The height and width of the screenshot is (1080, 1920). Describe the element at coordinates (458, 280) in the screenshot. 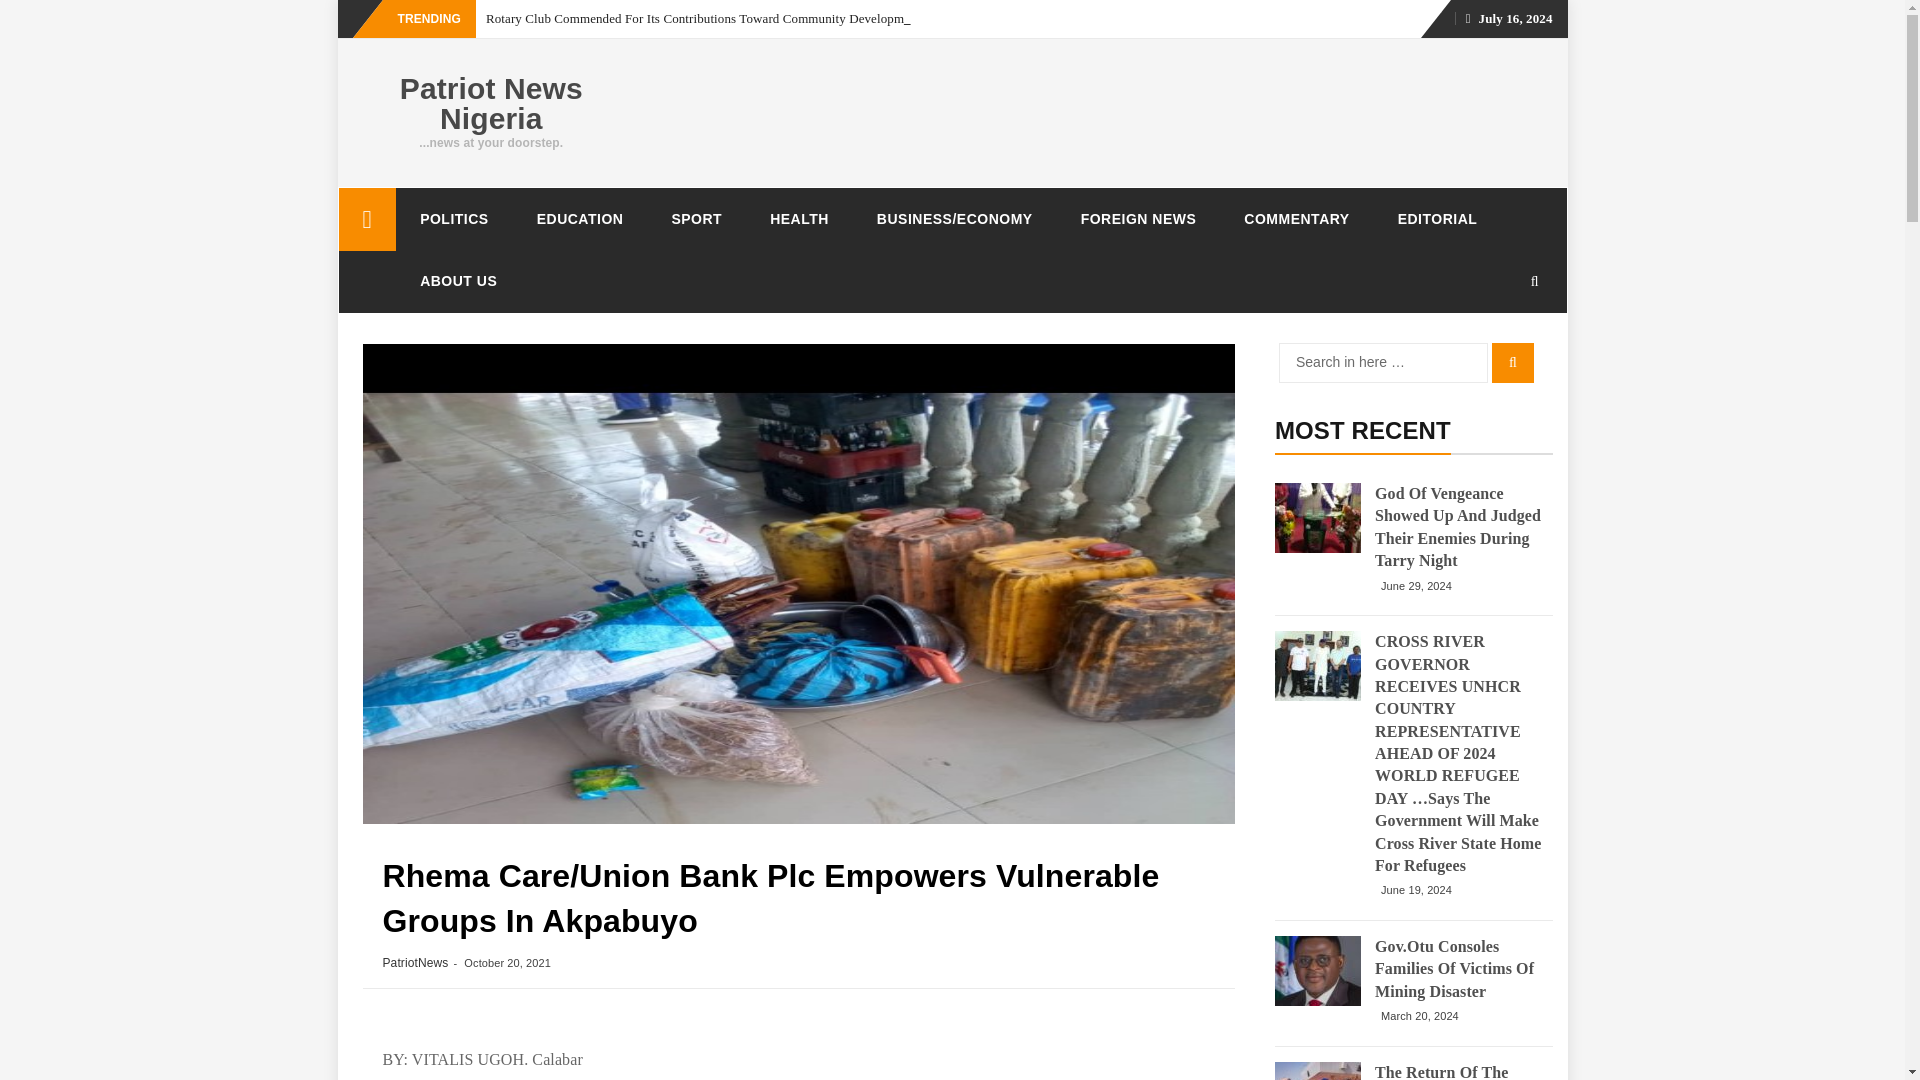

I see `ABOUT US` at that location.